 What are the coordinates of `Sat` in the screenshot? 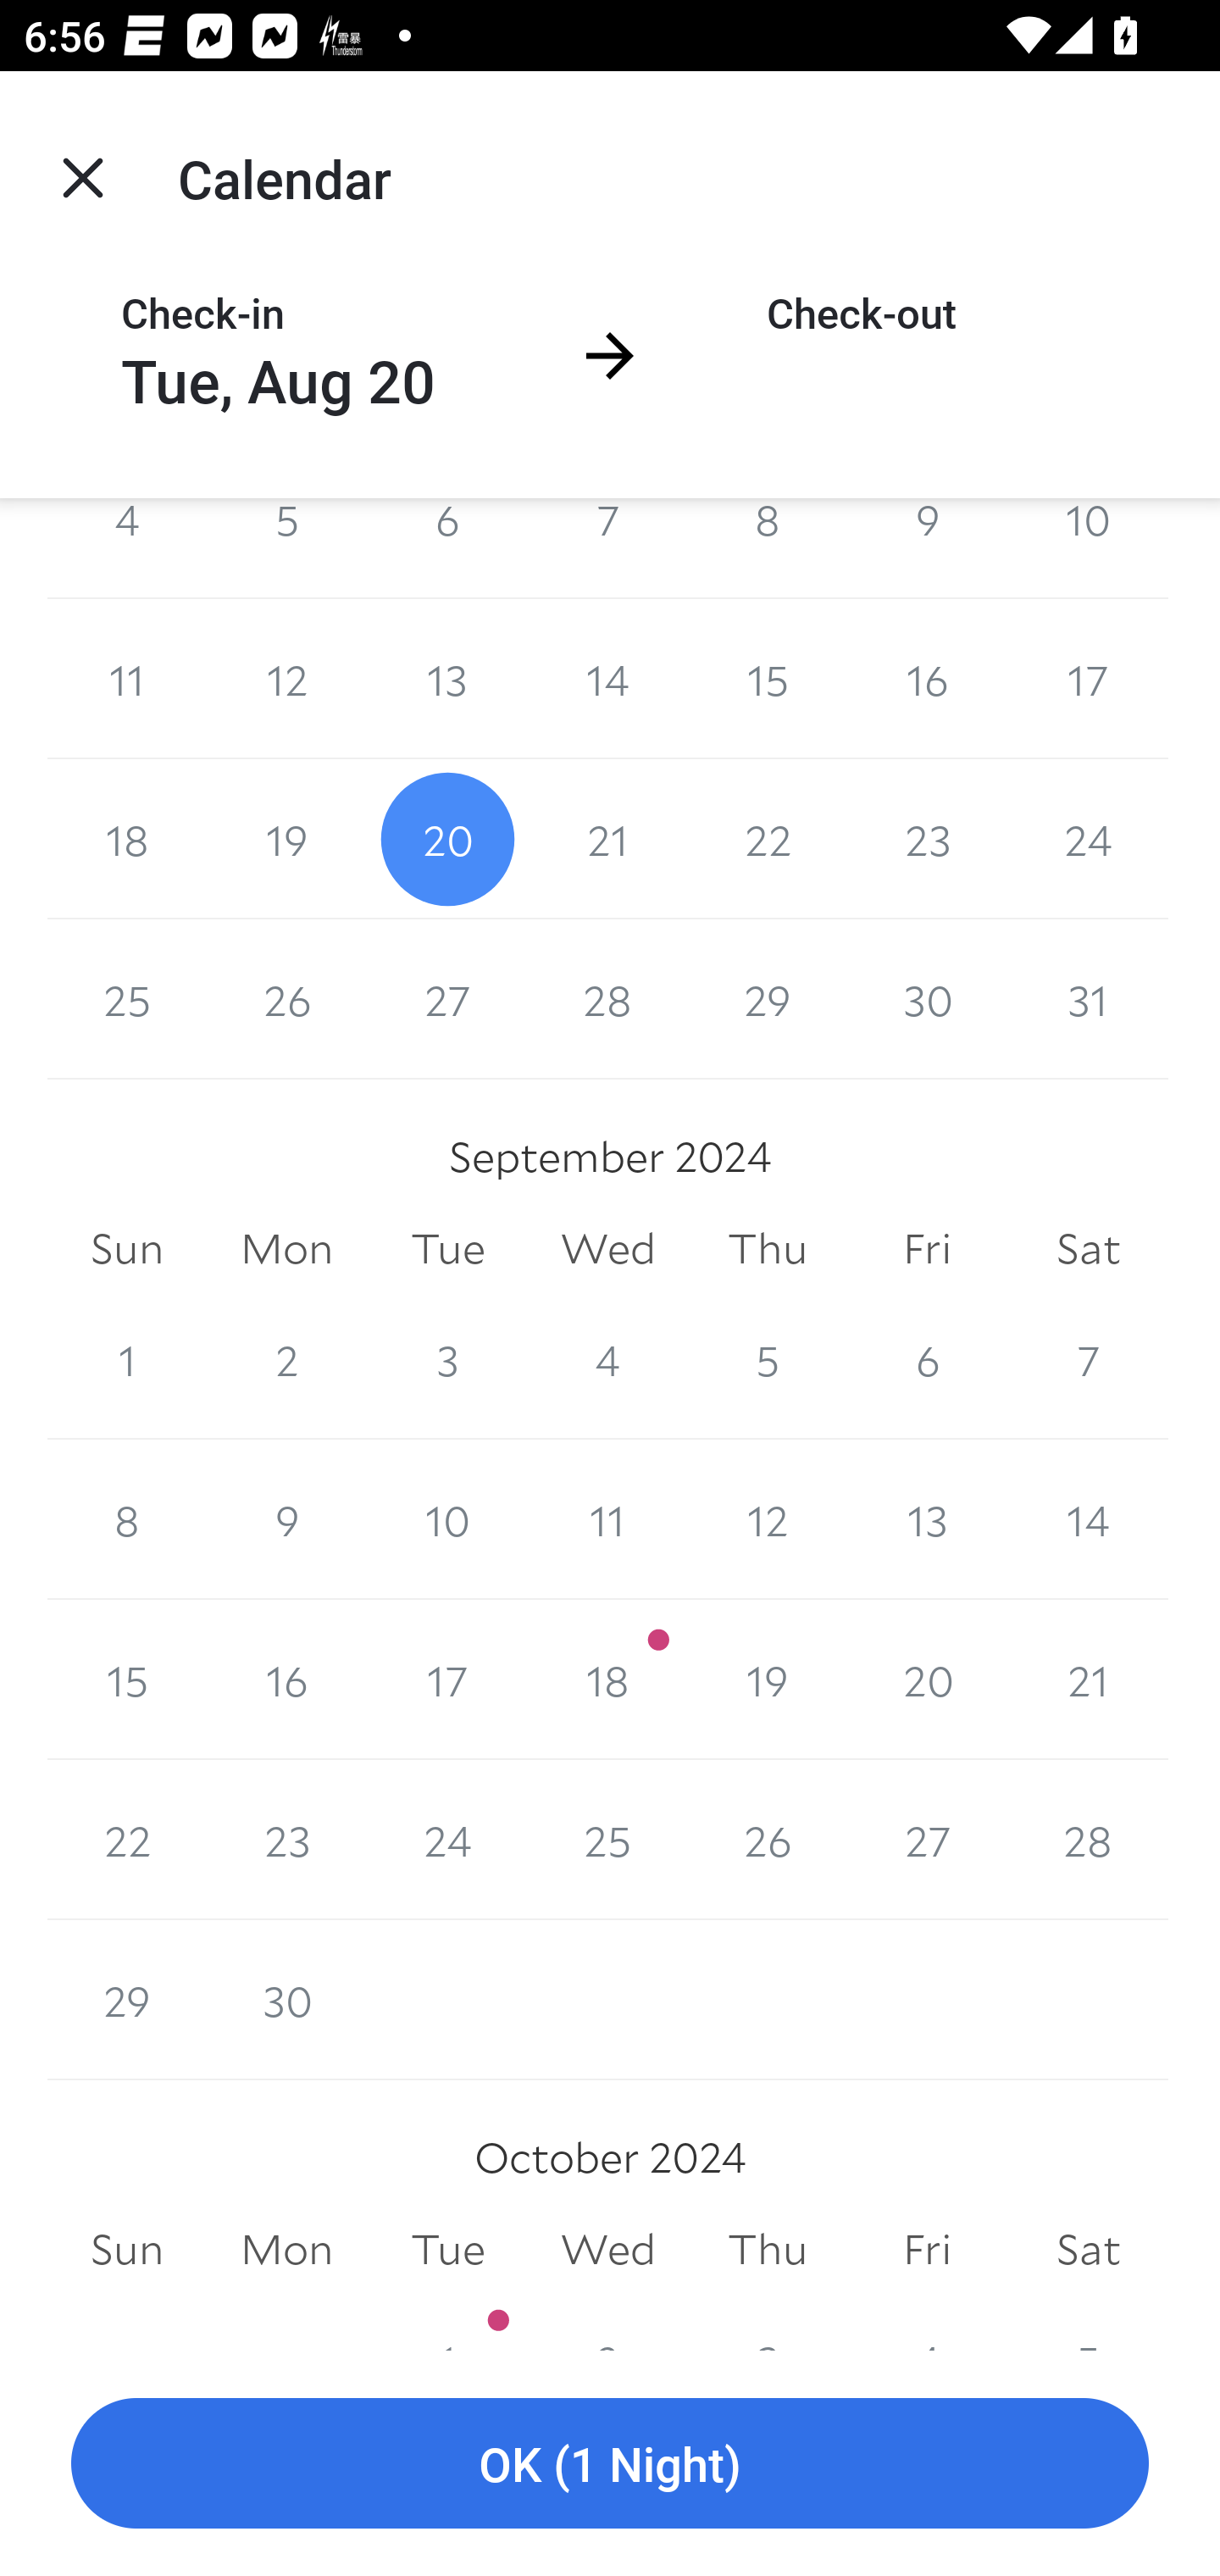 It's located at (1088, 1249).